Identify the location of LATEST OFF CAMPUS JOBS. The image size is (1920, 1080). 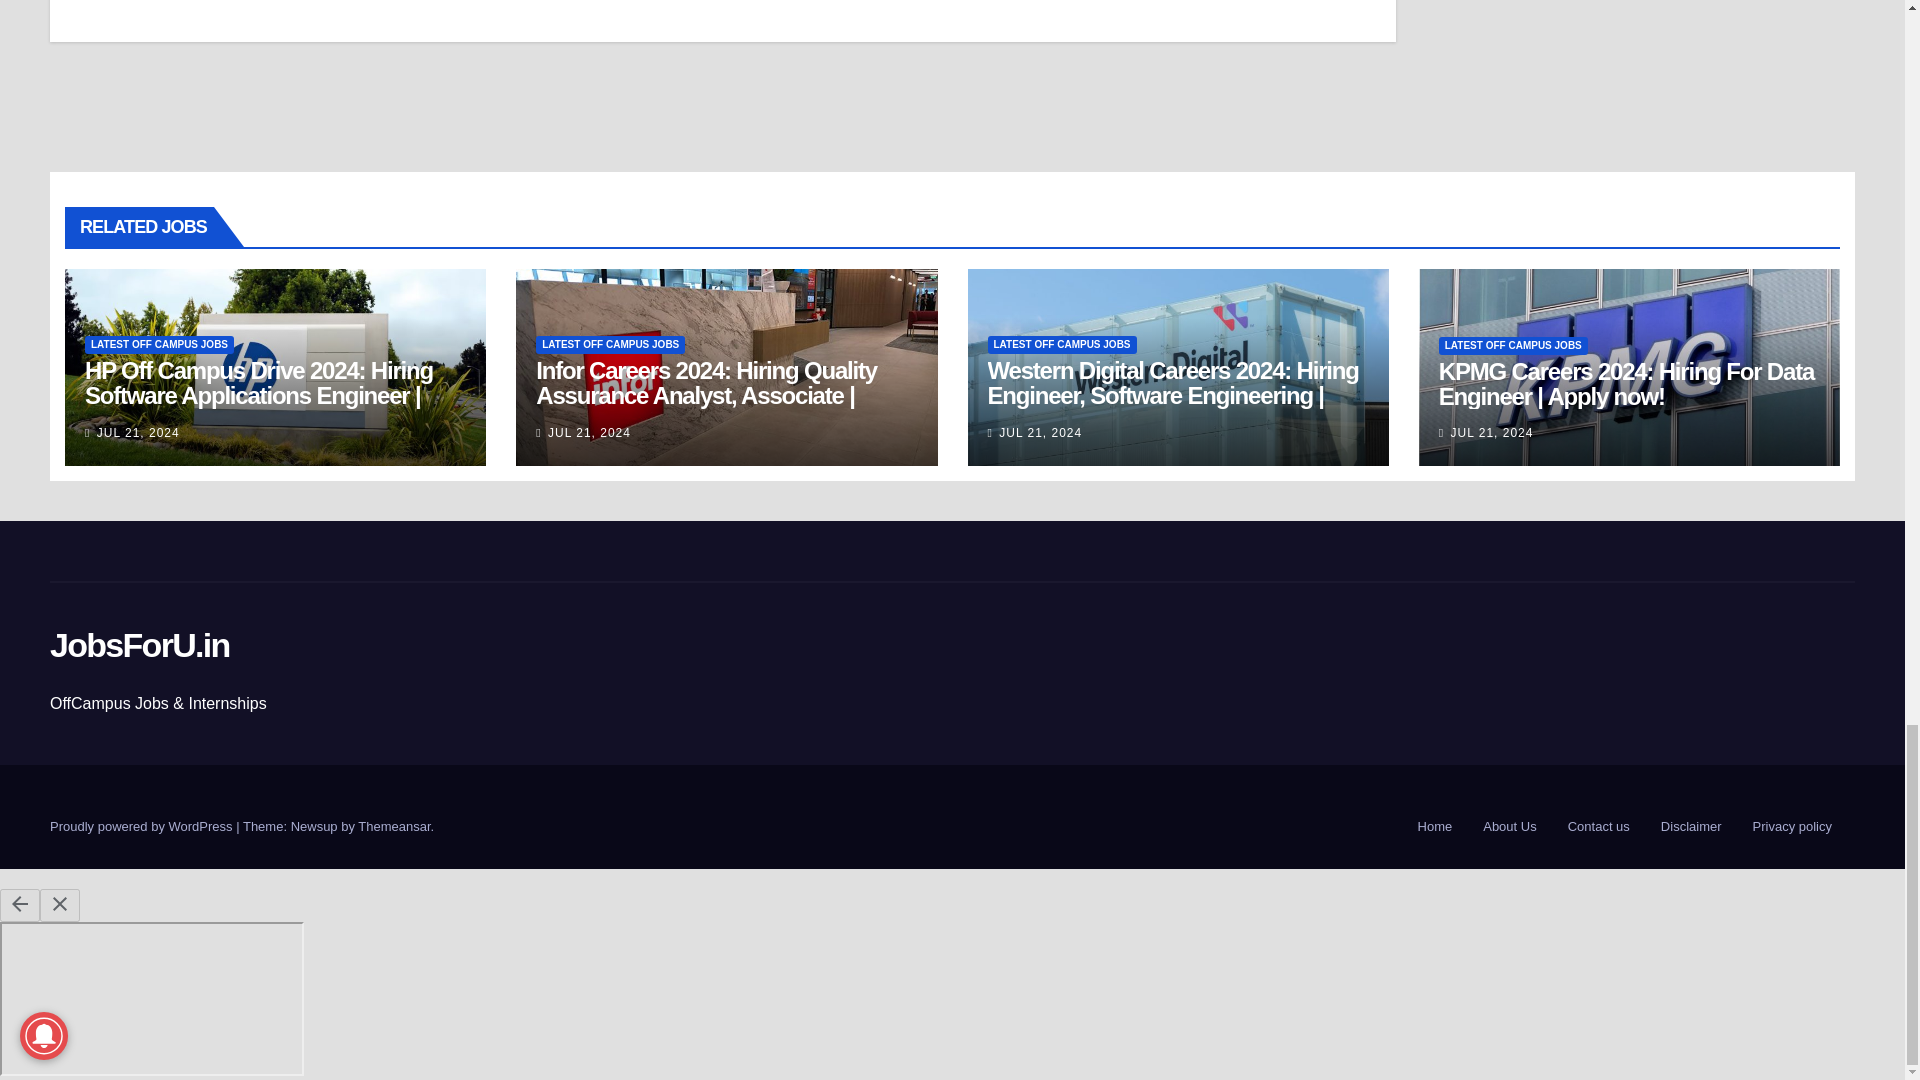
(159, 344).